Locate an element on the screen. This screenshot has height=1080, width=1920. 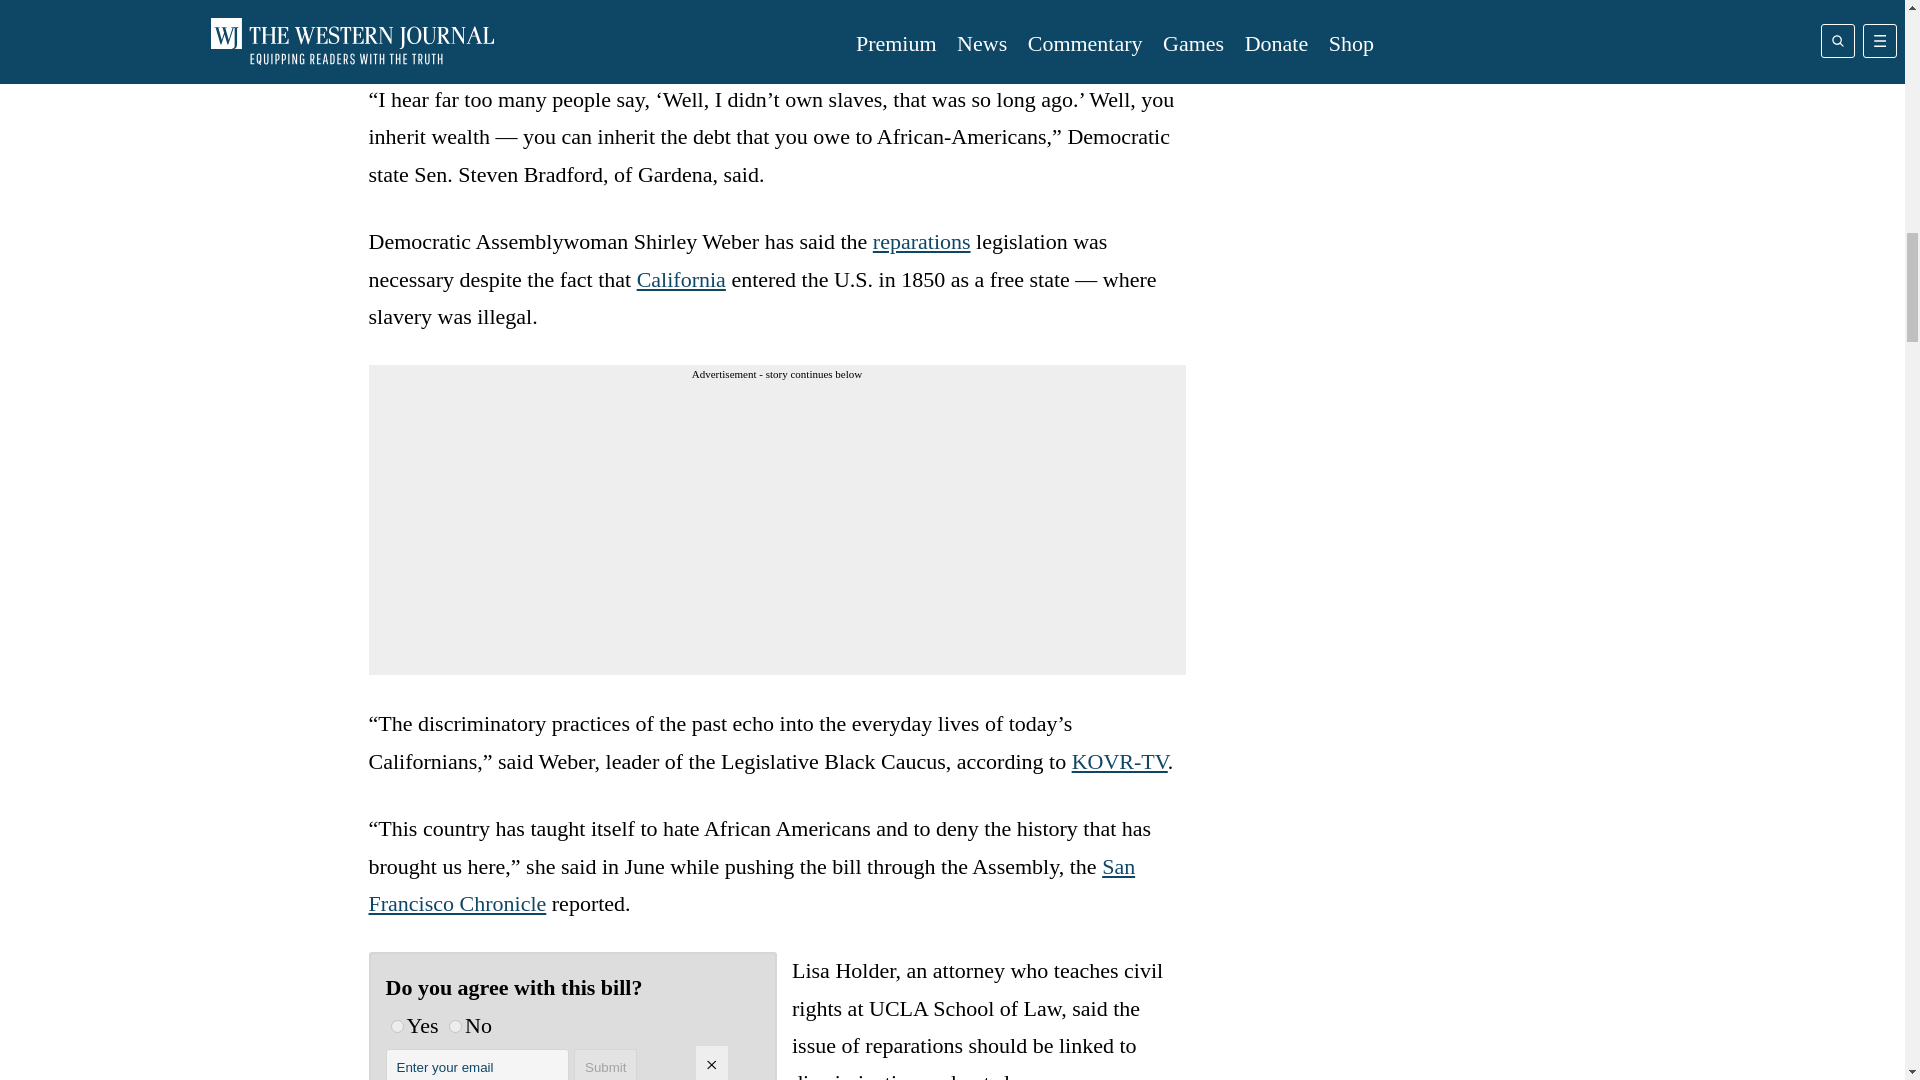
yes is located at coordinates (396, 1026).